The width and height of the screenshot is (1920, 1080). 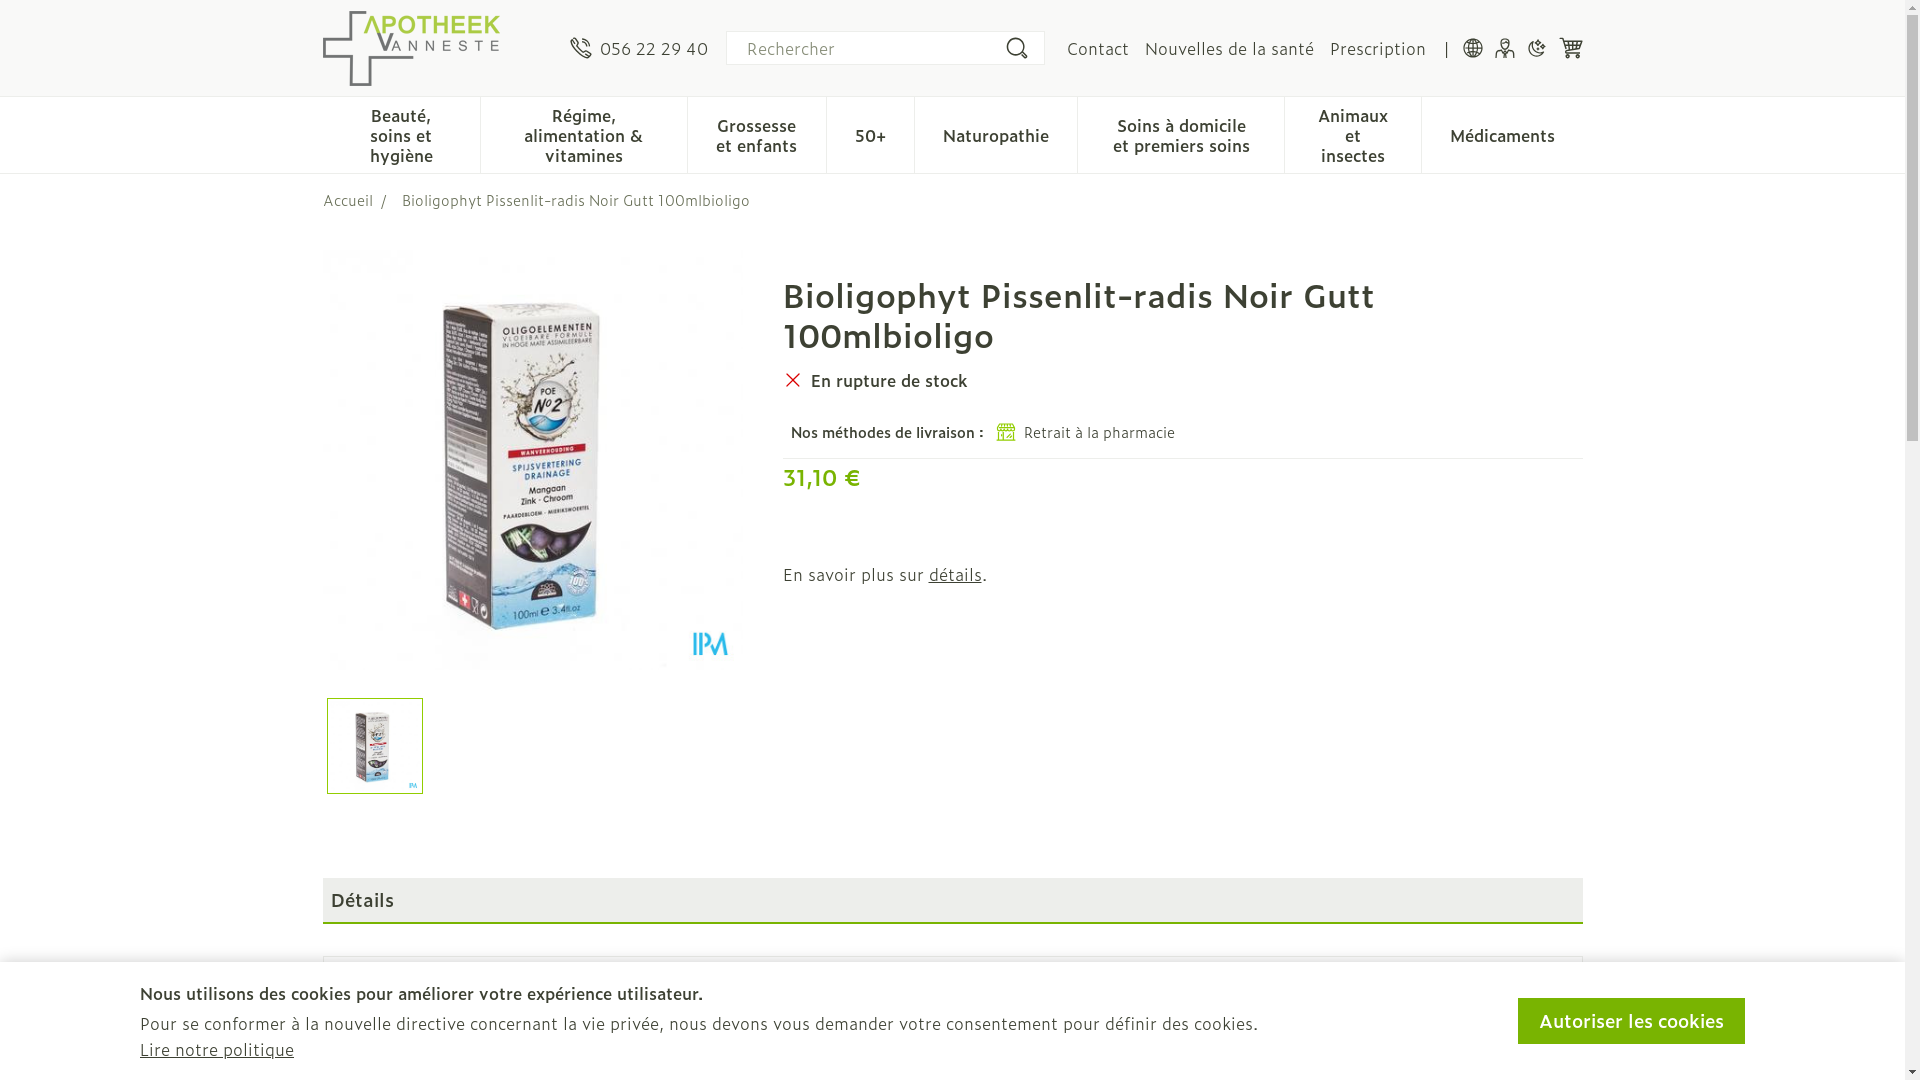 What do you see at coordinates (870, 133) in the screenshot?
I see `50+` at bounding box center [870, 133].